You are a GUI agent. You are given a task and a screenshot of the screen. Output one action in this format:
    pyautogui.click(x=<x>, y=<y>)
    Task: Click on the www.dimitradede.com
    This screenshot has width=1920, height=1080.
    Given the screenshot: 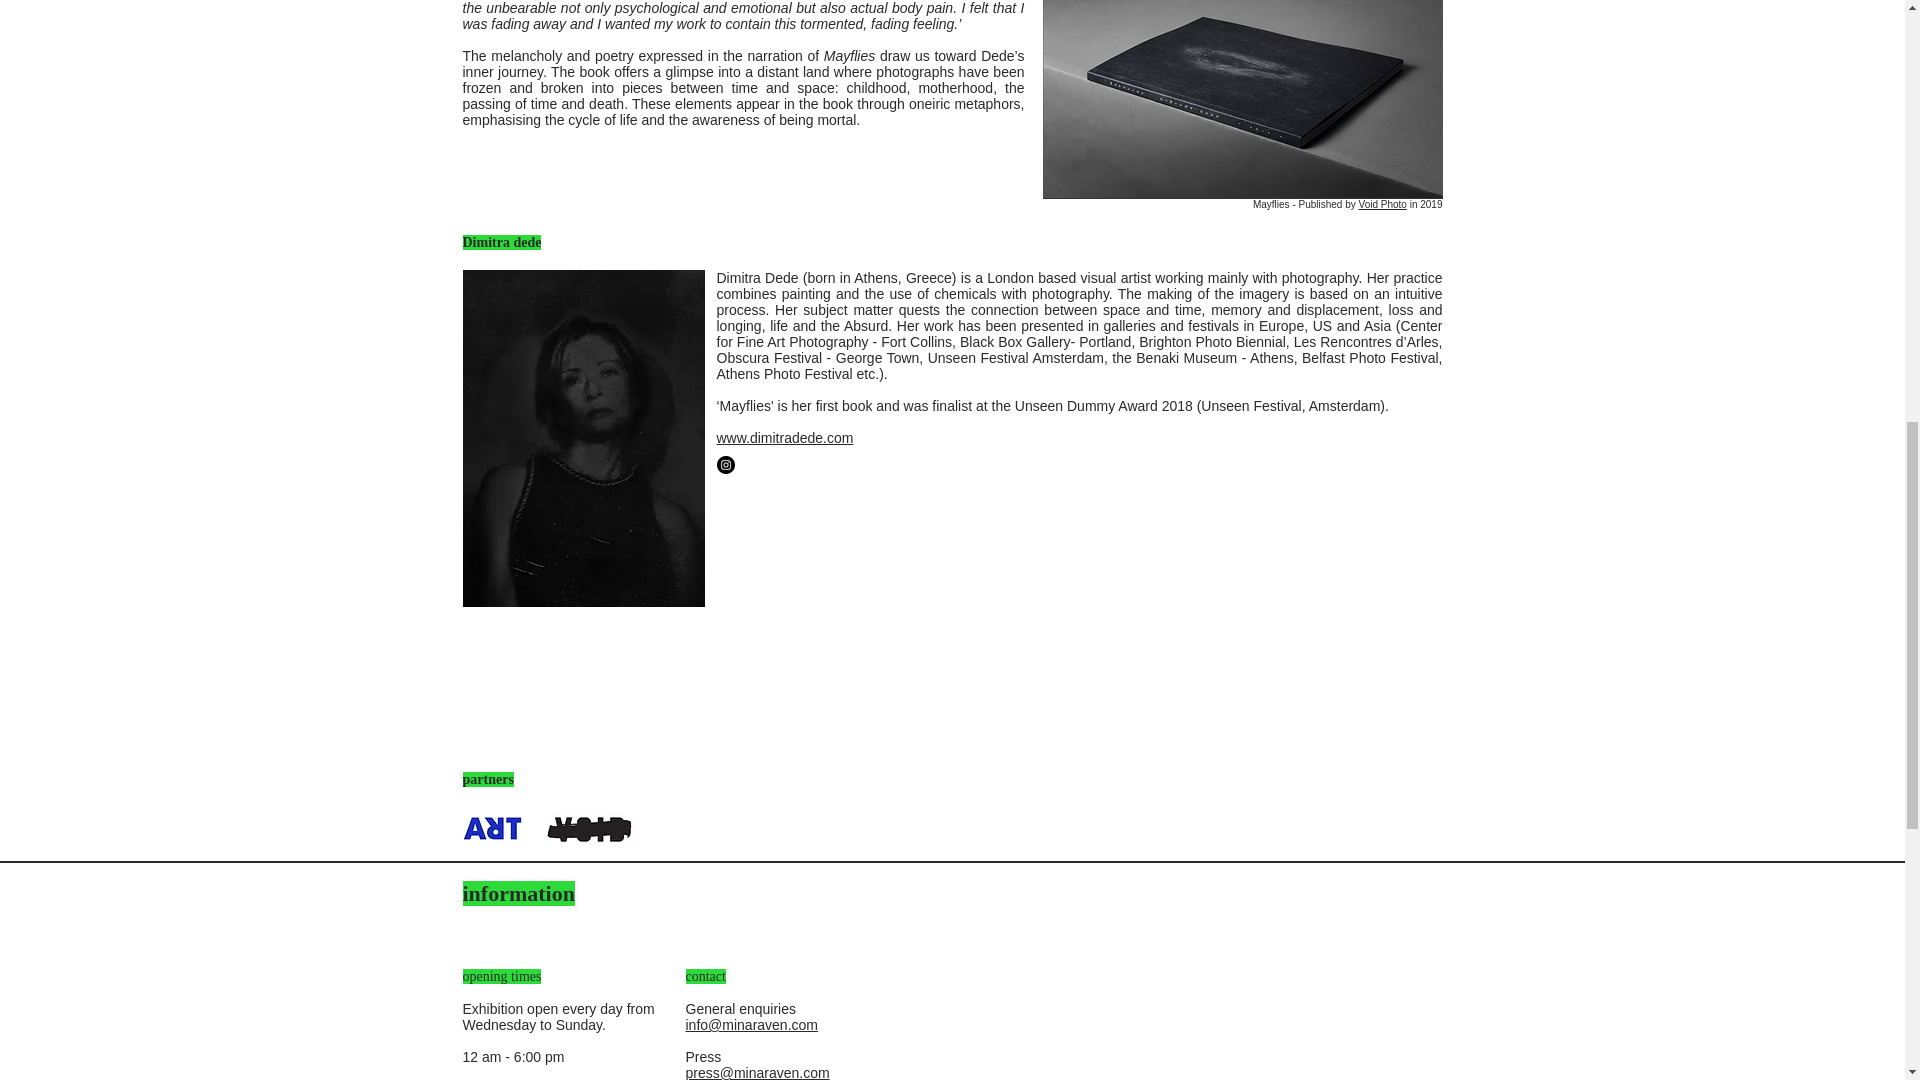 What is the action you would take?
    pyautogui.click(x=784, y=438)
    